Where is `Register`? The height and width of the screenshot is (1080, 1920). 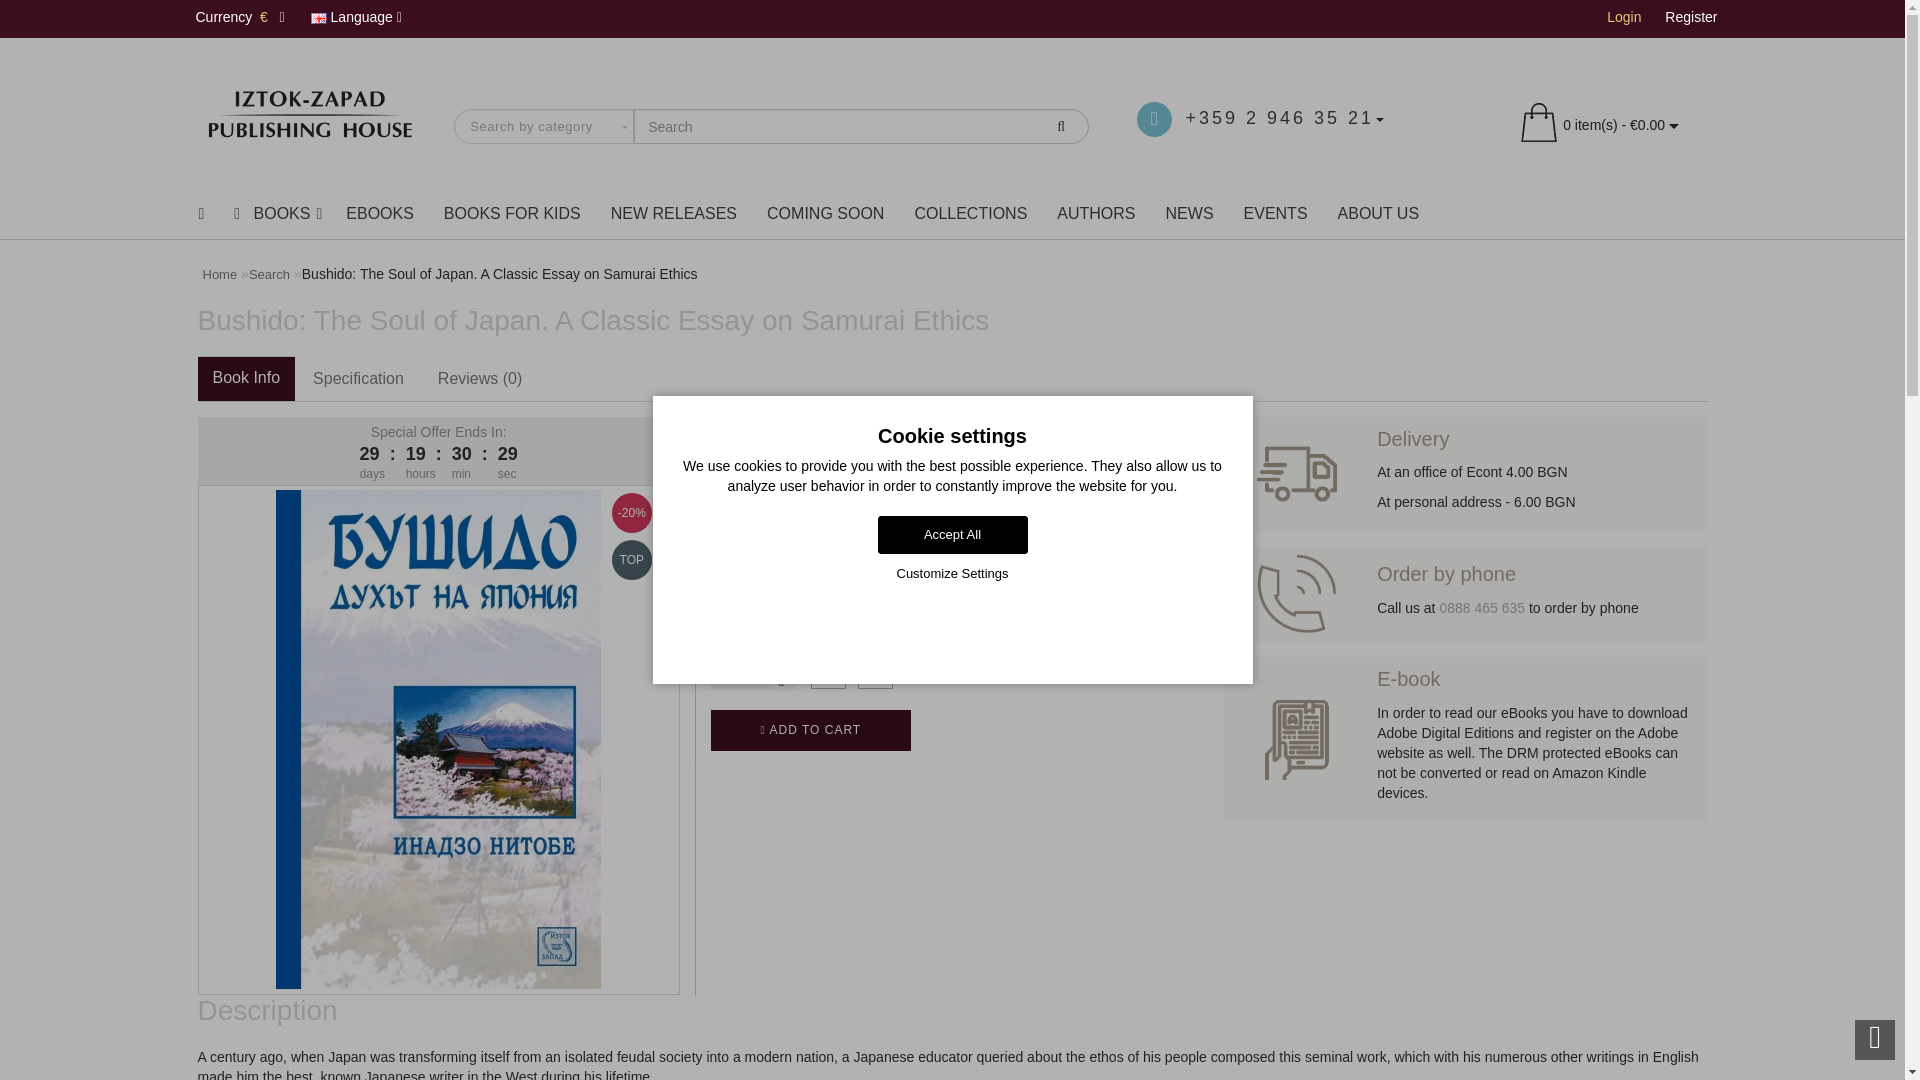
Register is located at coordinates (1690, 16).